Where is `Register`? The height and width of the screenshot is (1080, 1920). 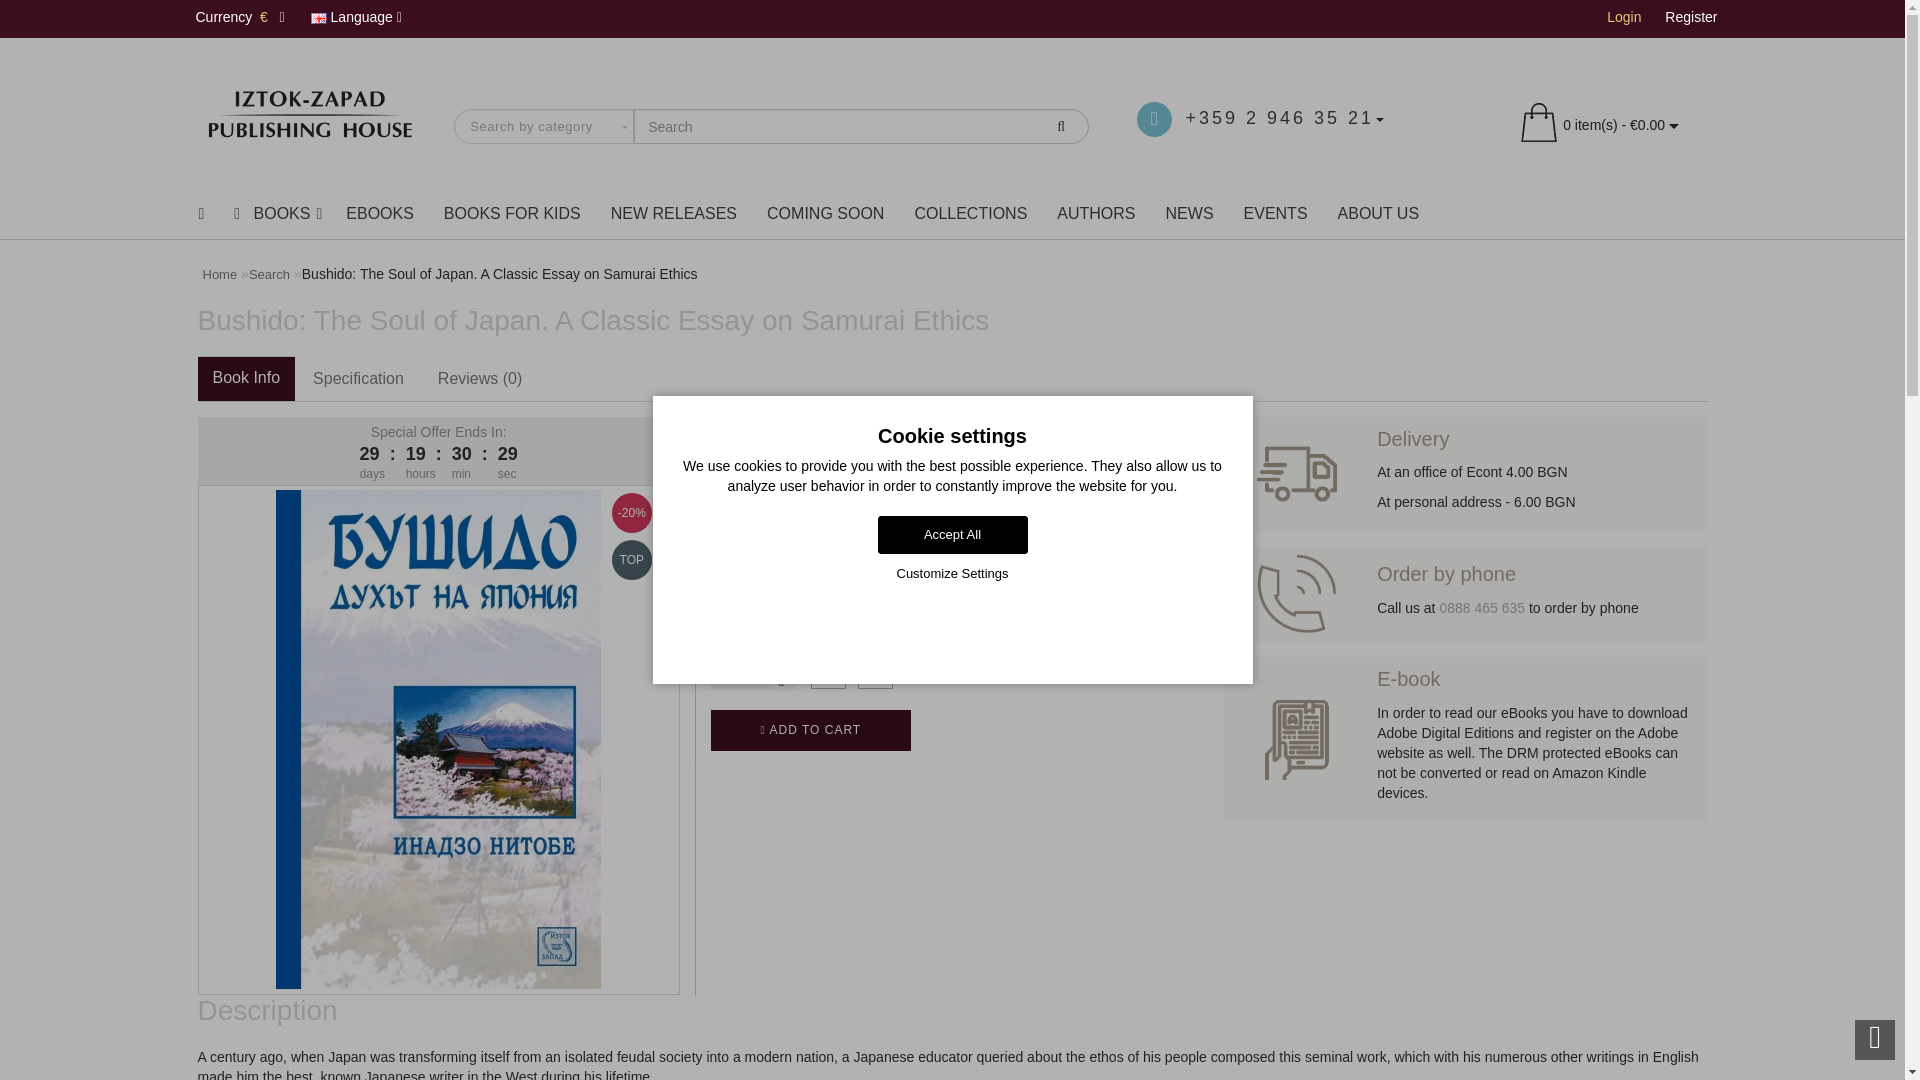
Register is located at coordinates (1690, 16).